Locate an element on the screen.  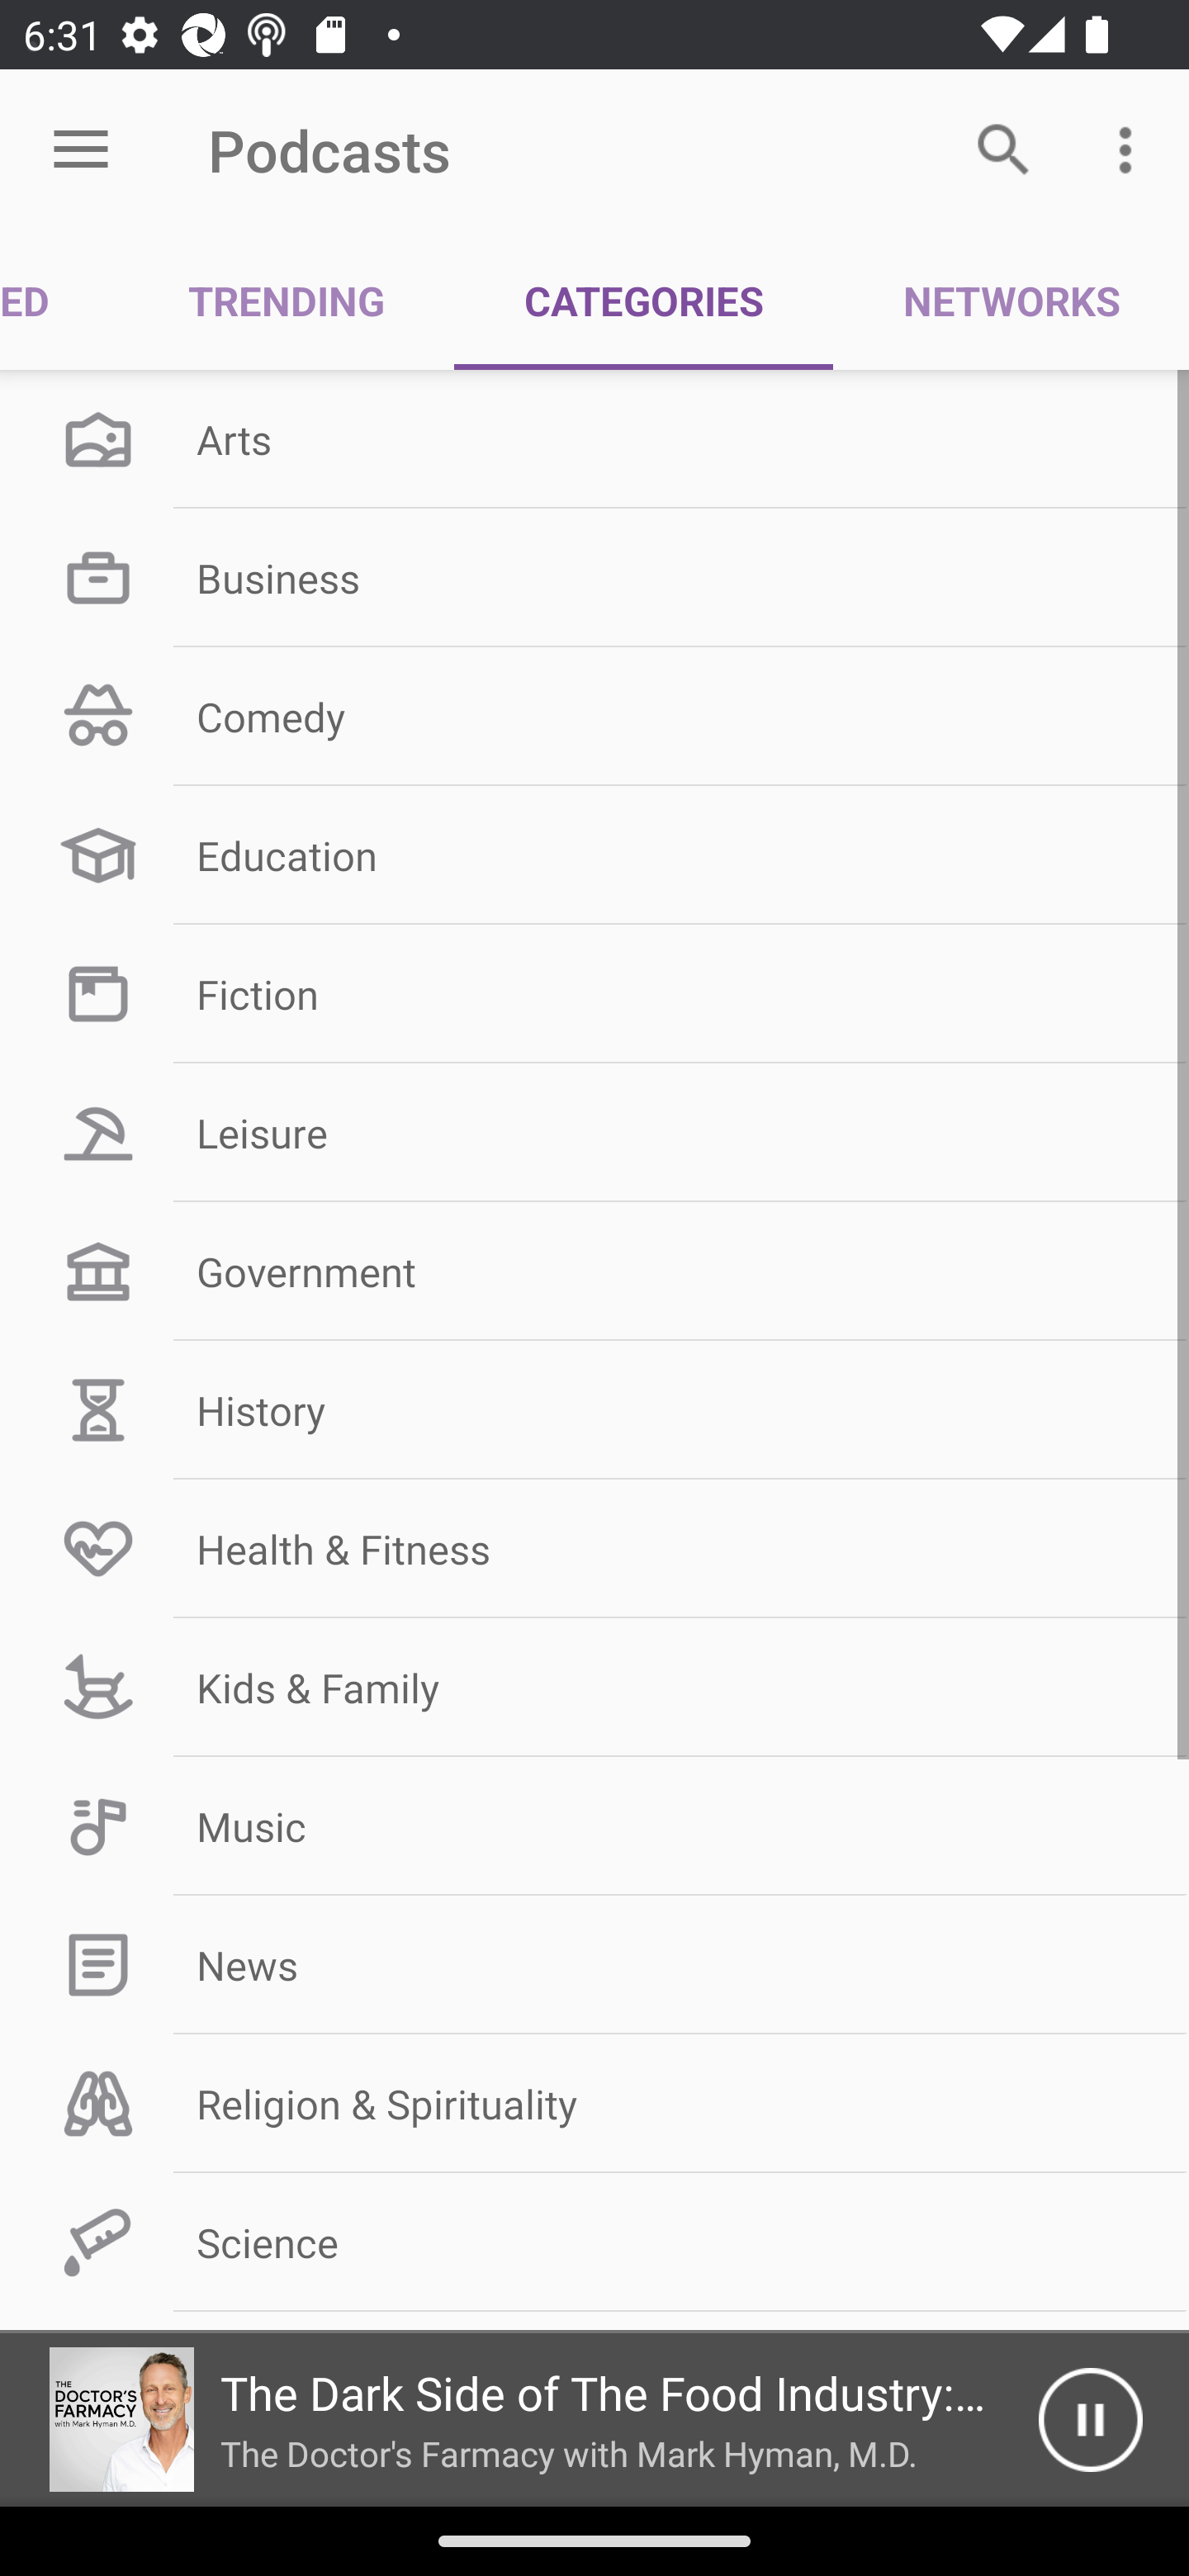
Science is located at coordinates (594, 2242).